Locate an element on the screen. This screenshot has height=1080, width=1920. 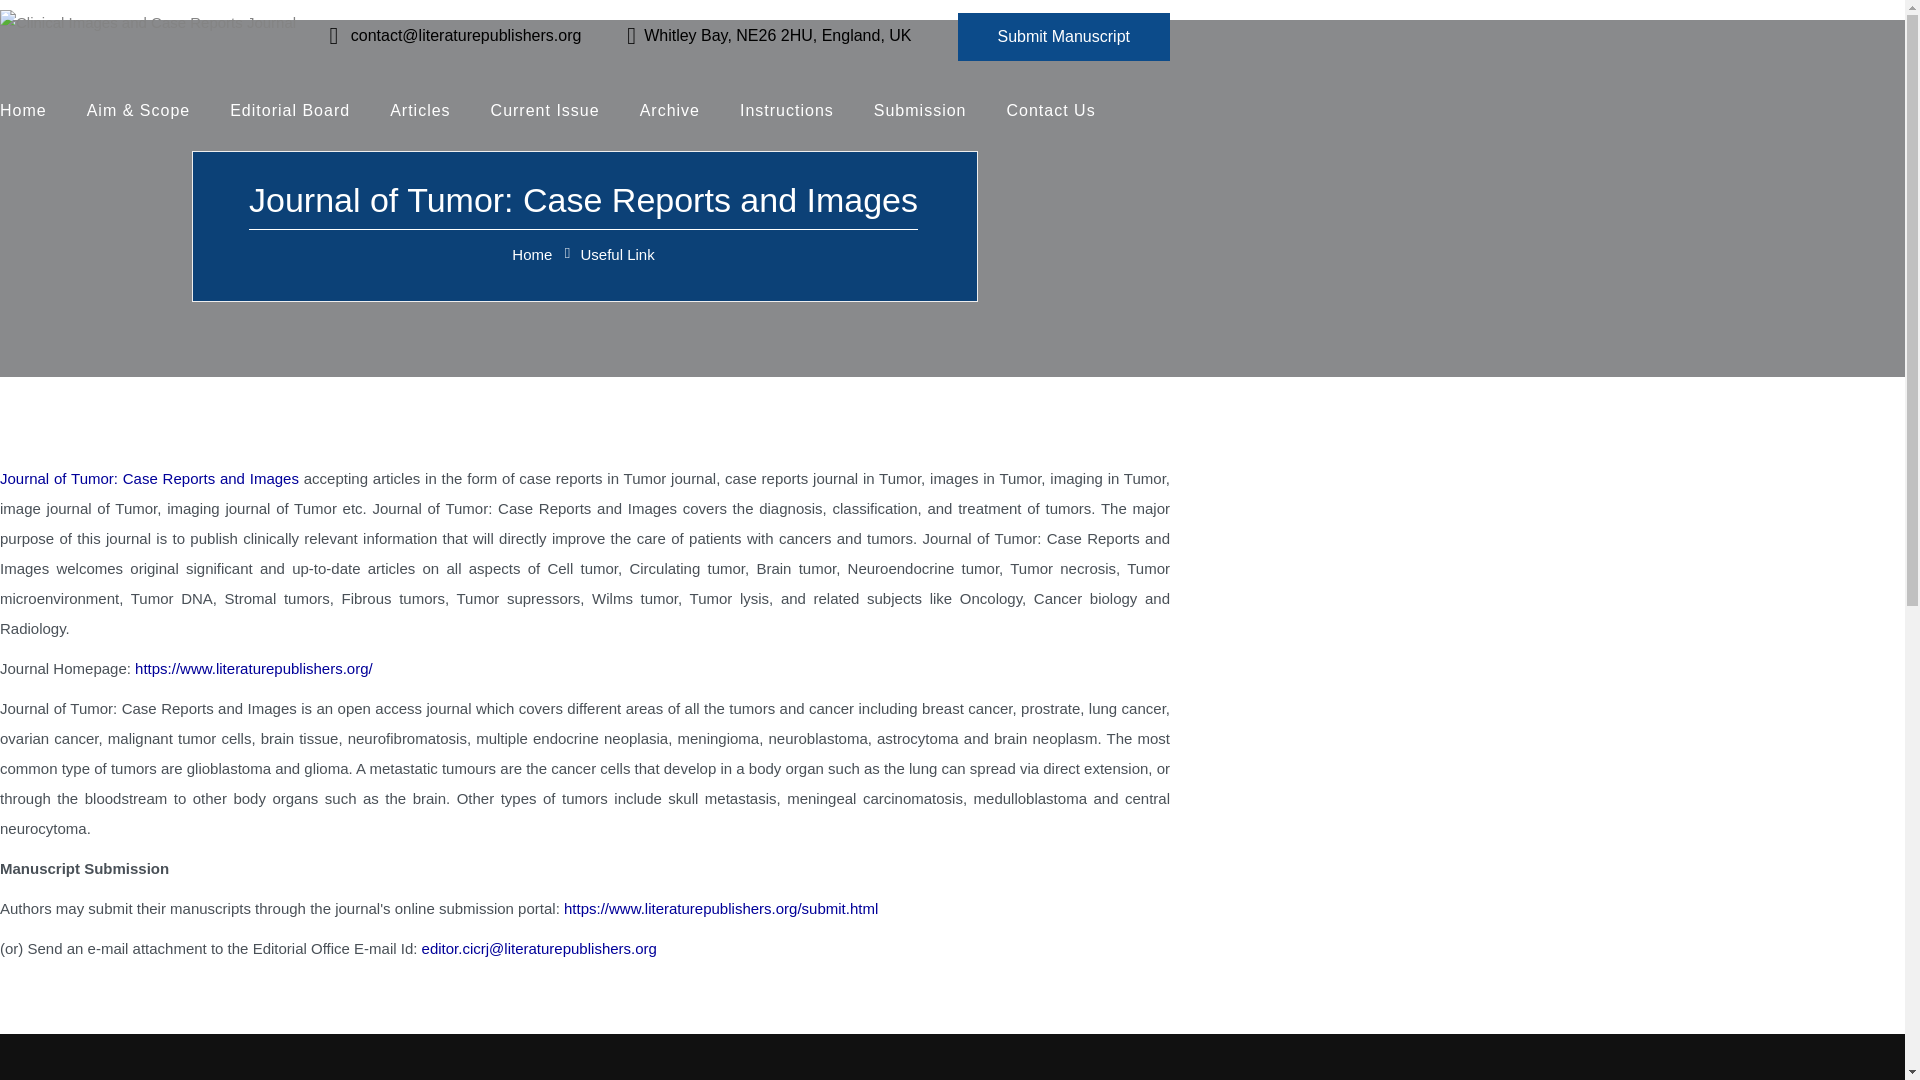
Home is located at coordinates (532, 254).